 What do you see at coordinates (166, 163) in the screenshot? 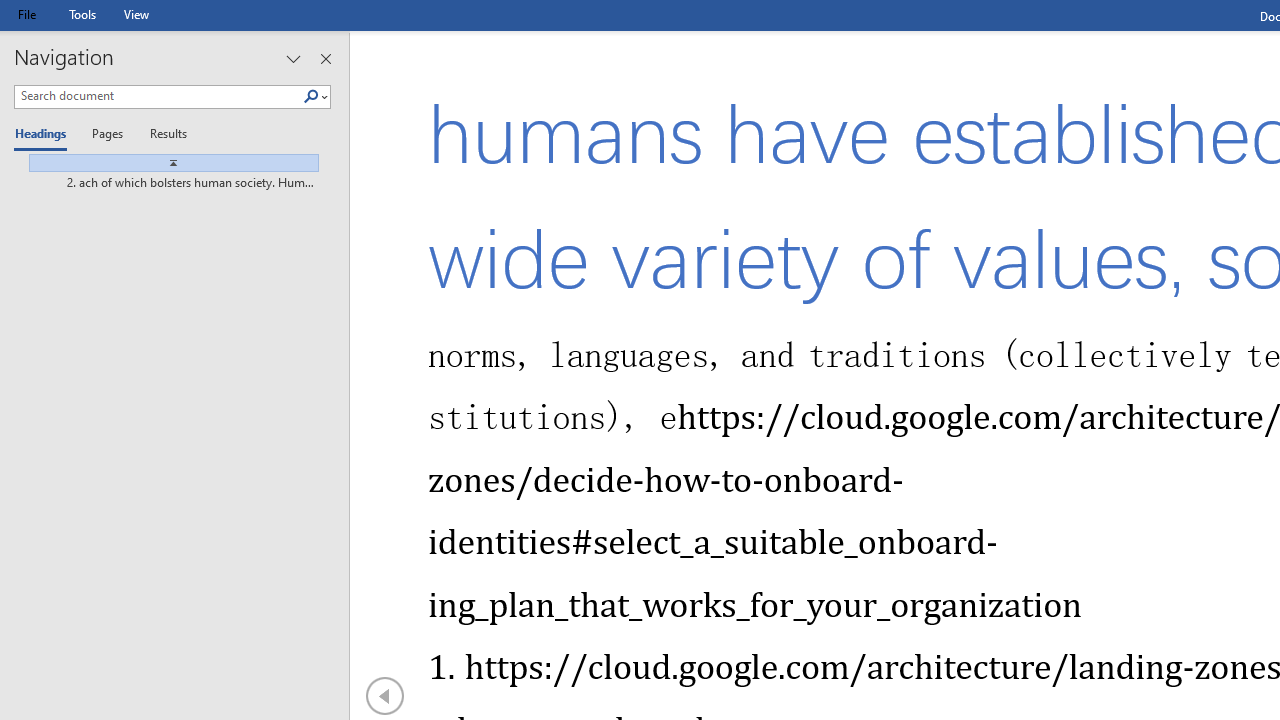
I see `Jump to the beginning` at bounding box center [166, 163].